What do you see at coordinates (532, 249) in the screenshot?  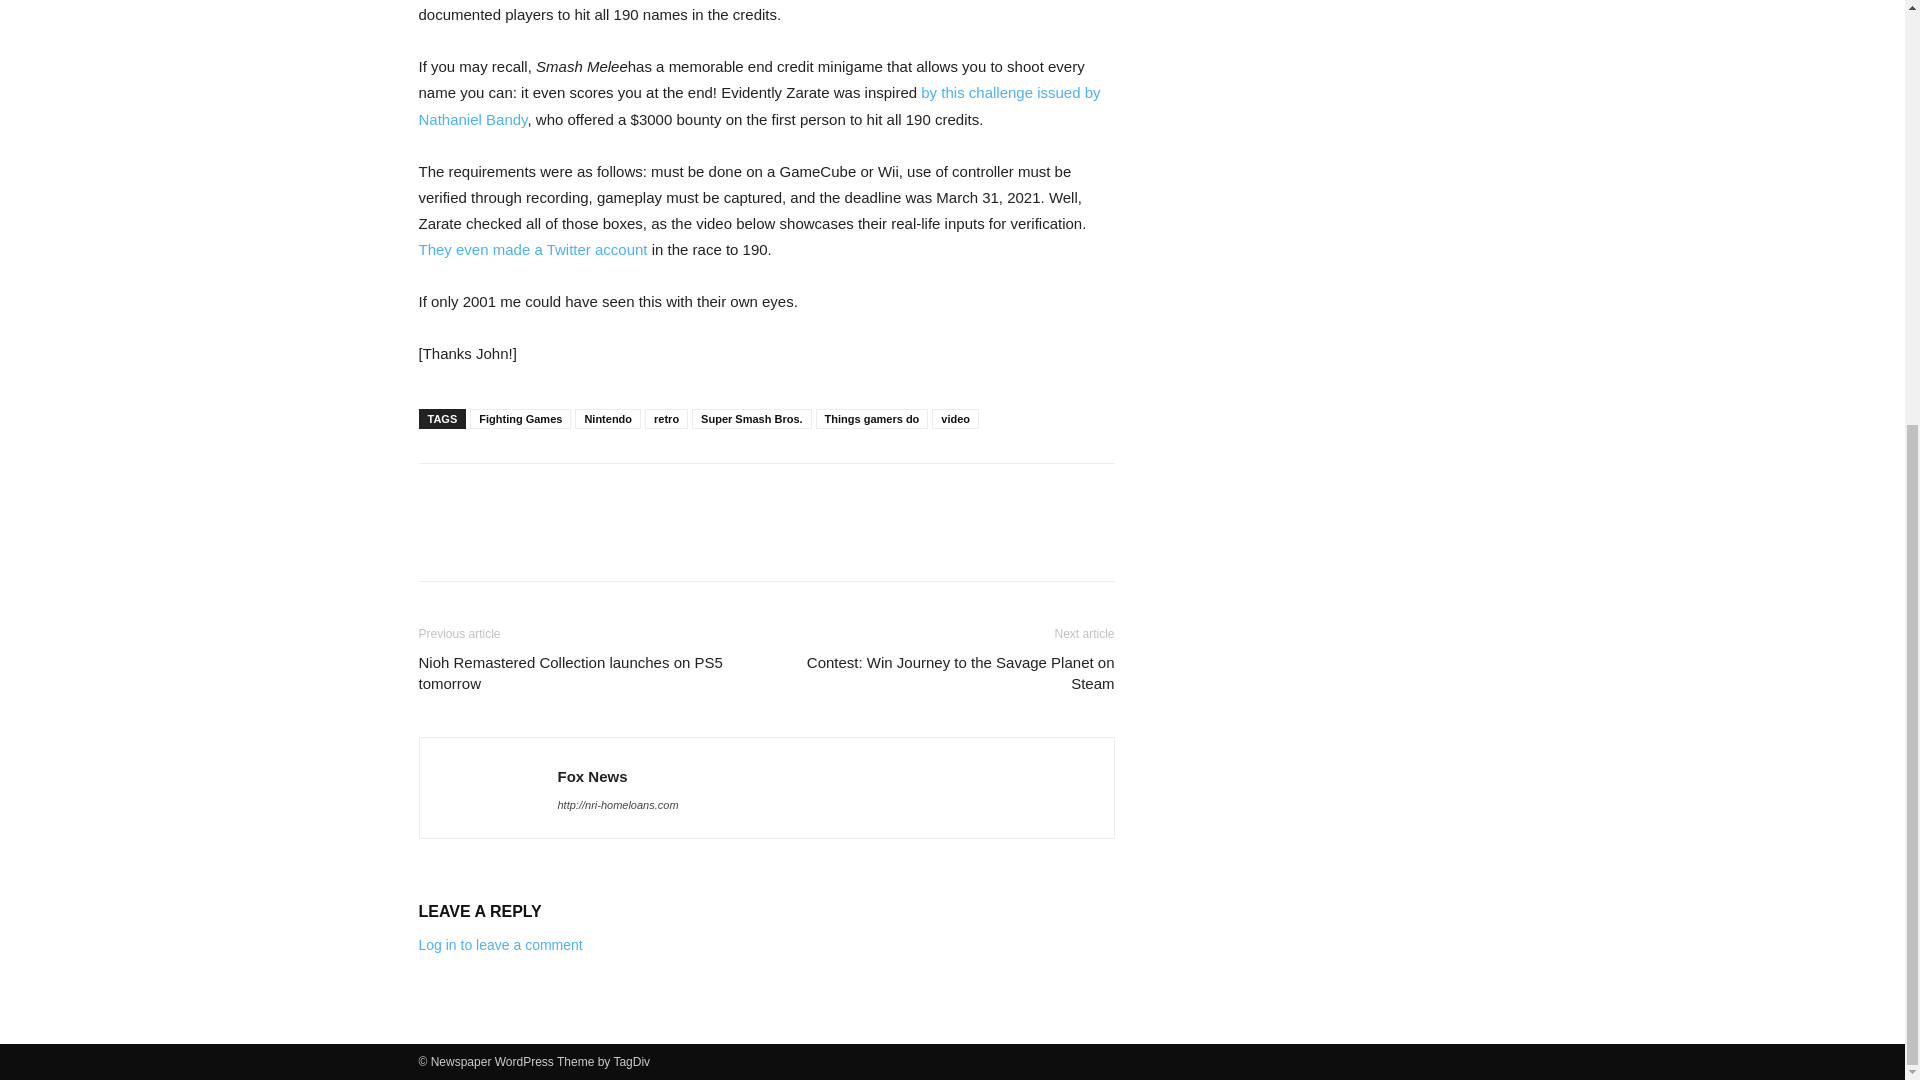 I see `They even made a Twitter account` at bounding box center [532, 249].